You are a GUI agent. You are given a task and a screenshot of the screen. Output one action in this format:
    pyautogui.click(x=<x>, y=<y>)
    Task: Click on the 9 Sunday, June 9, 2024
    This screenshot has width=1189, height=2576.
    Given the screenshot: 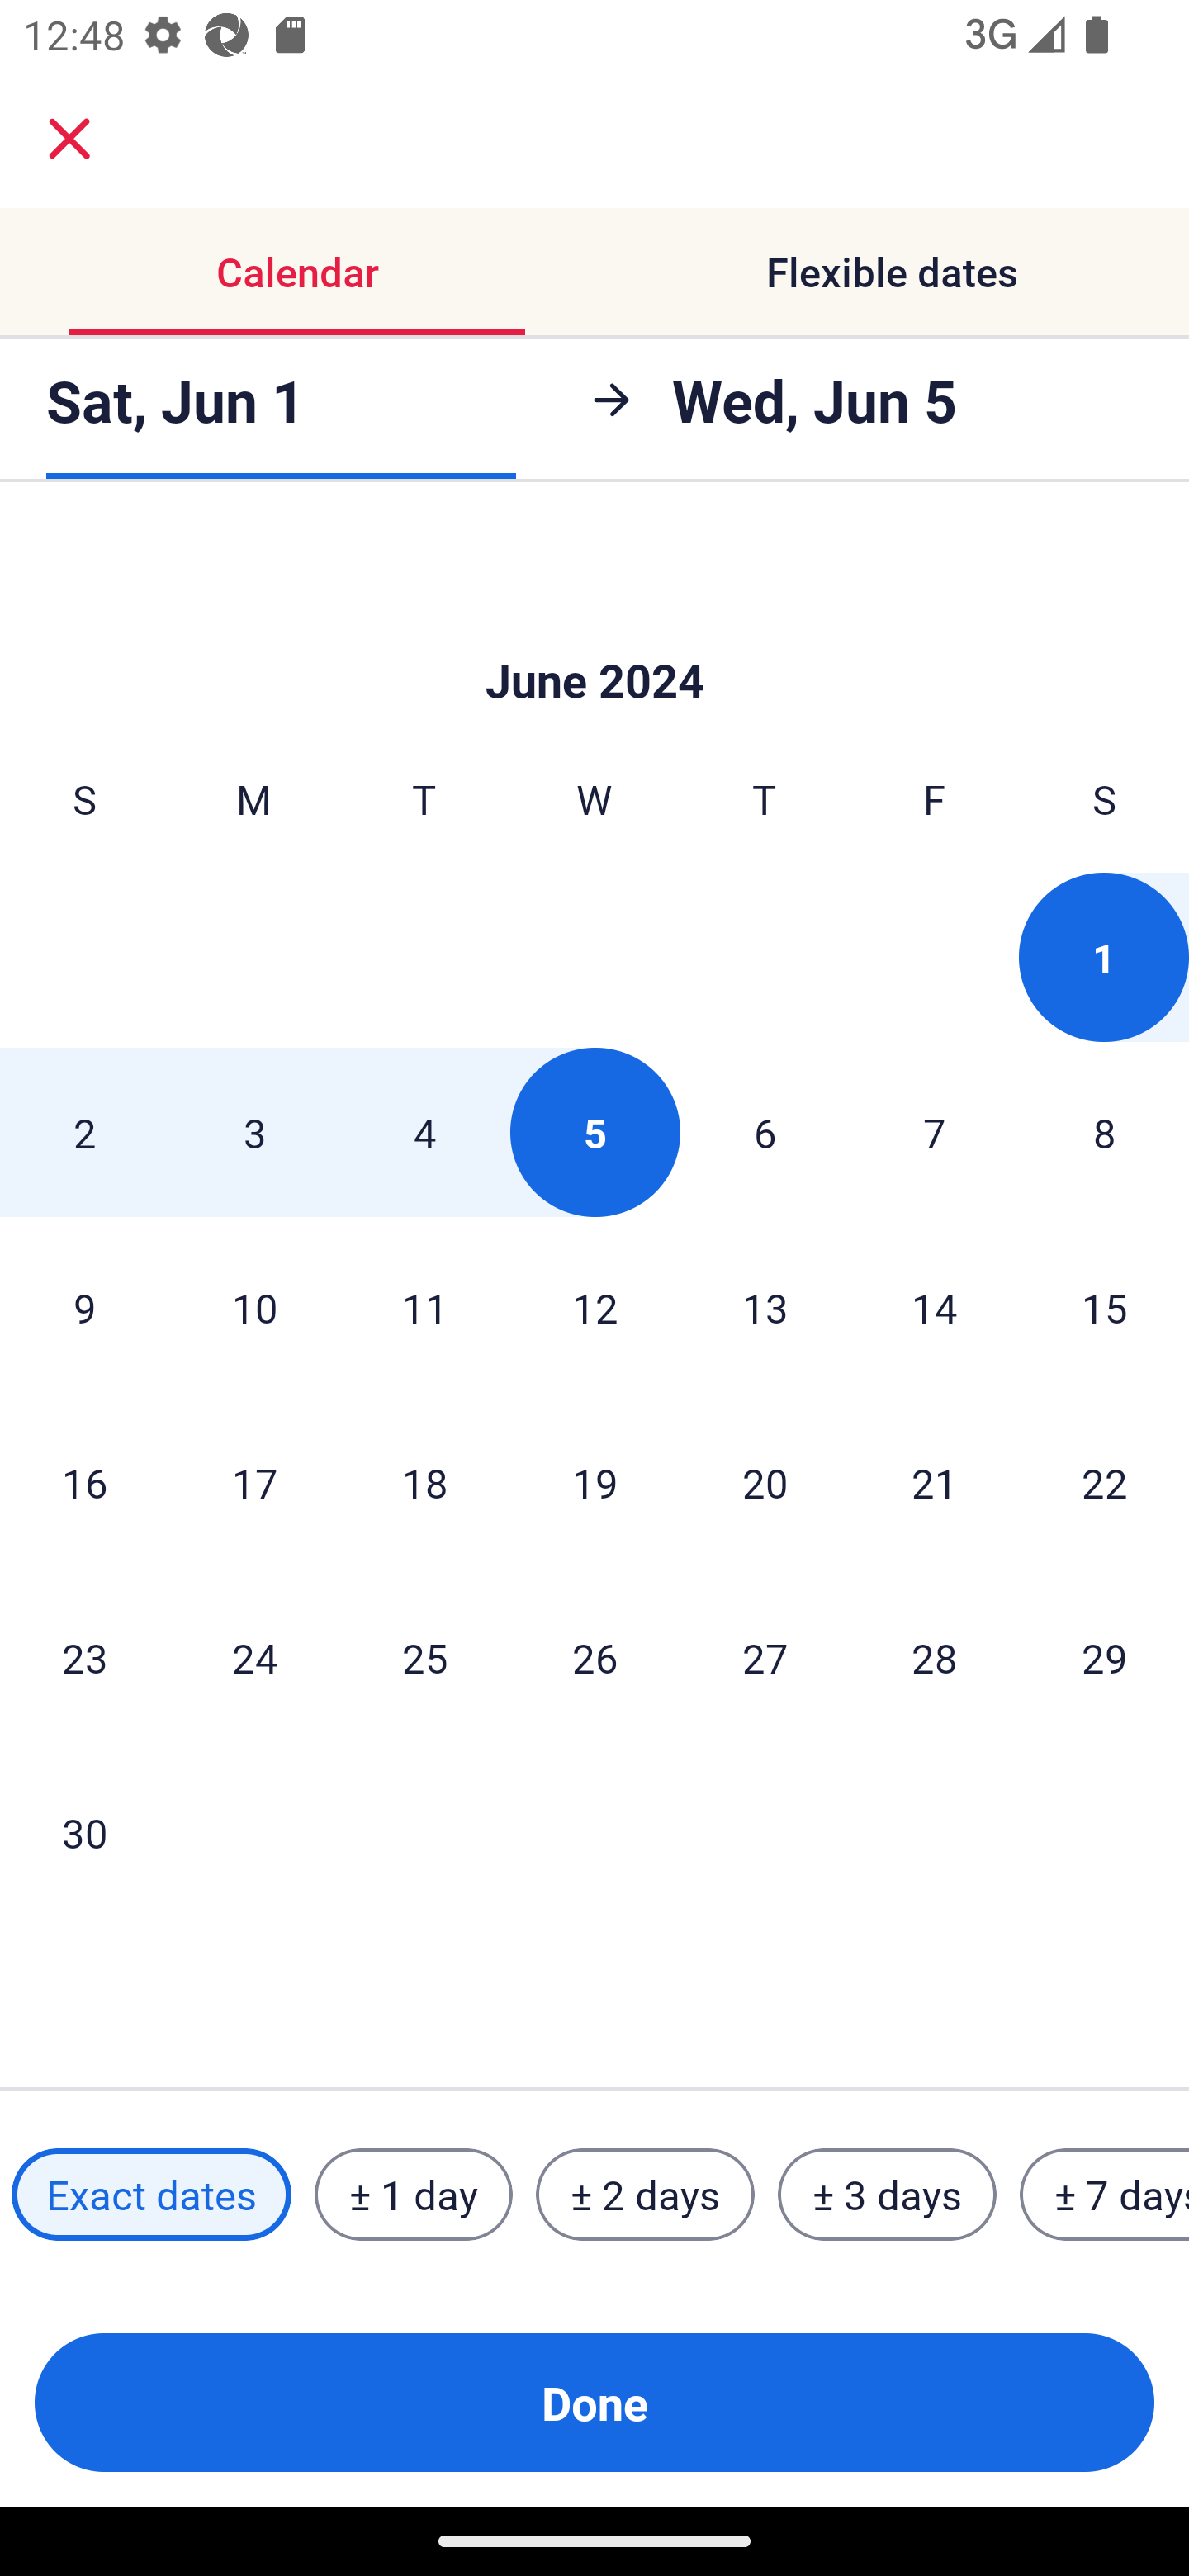 What is the action you would take?
    pyautogui.click(x=84, y=1307)
    